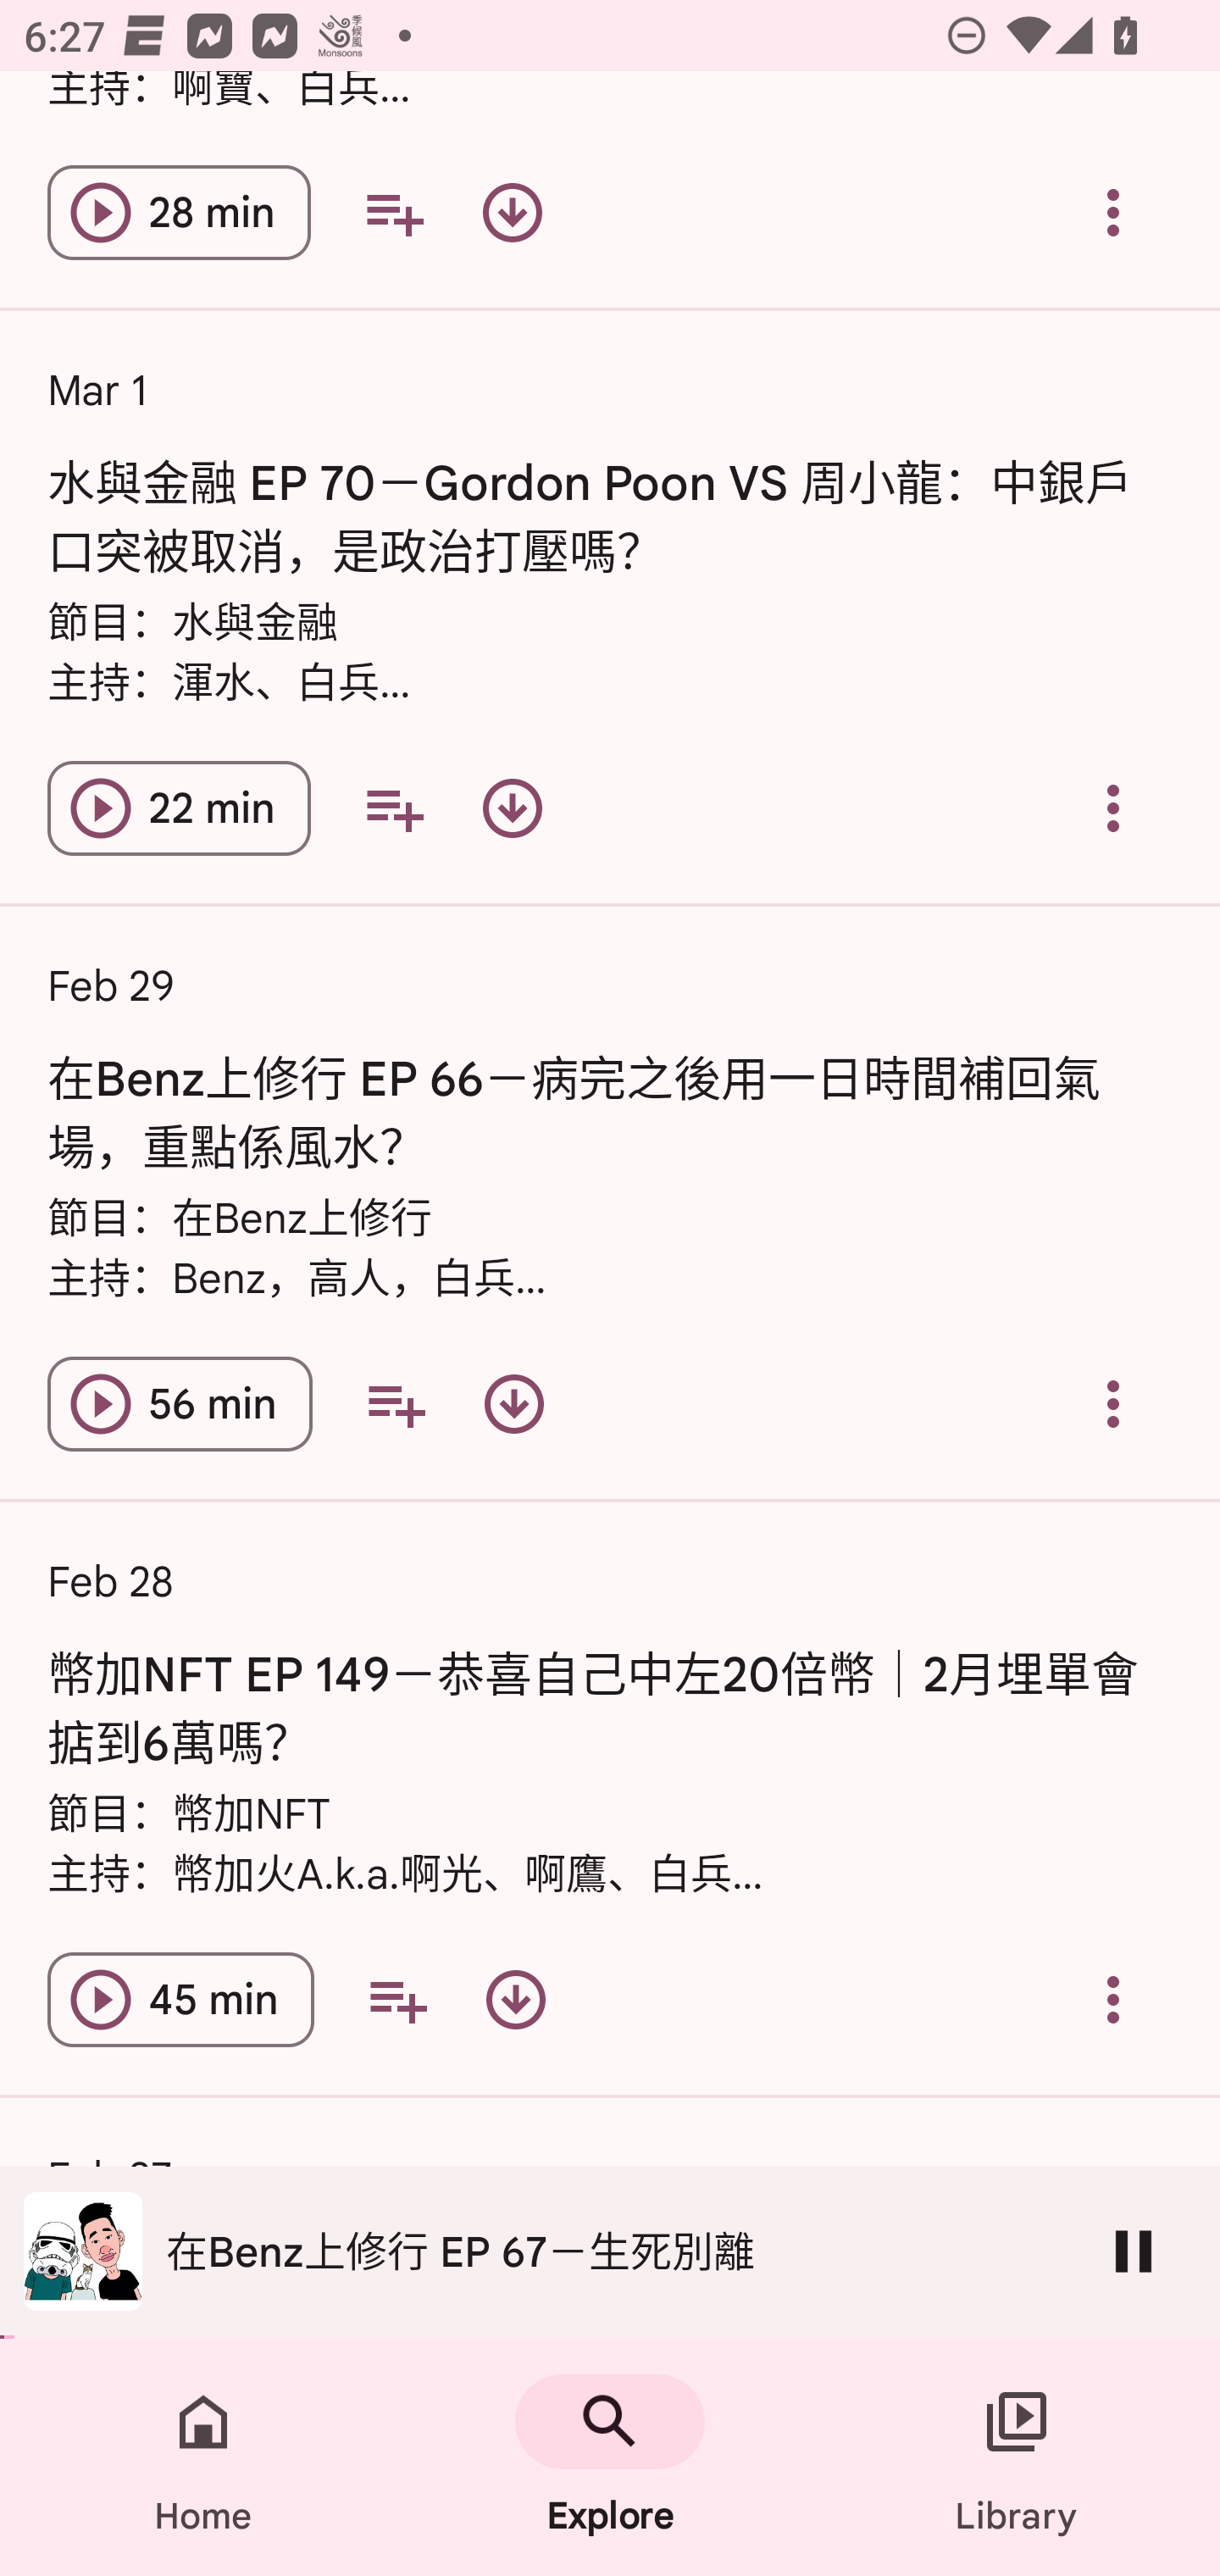 Image resolution: width=1220 pixels, height=2576 pixels. I want to click on Add to your queue, so click(393, 212).